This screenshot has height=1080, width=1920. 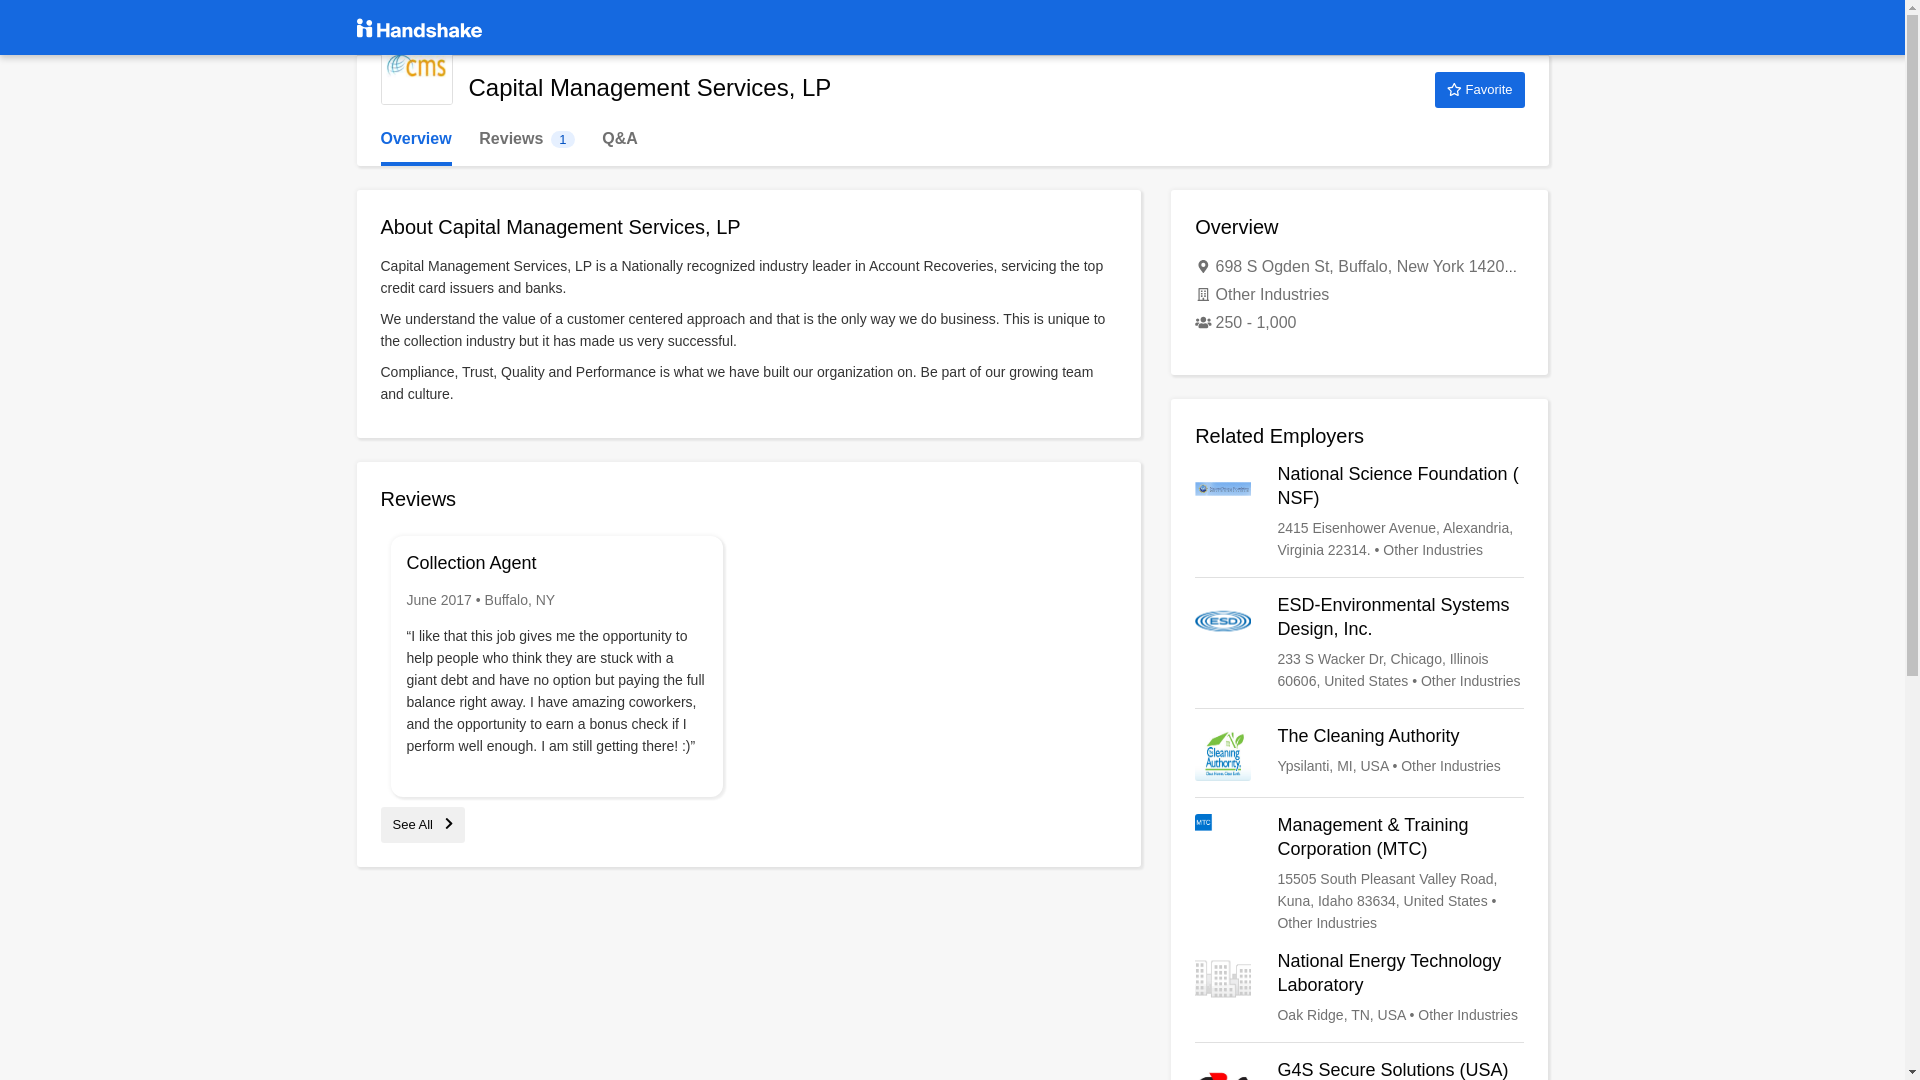 What do you see at coordinates (1359, 643) in the screenshot?
I see `ESD-Environmental Systems Design, Inc.` at bounding box center [1359, 643].